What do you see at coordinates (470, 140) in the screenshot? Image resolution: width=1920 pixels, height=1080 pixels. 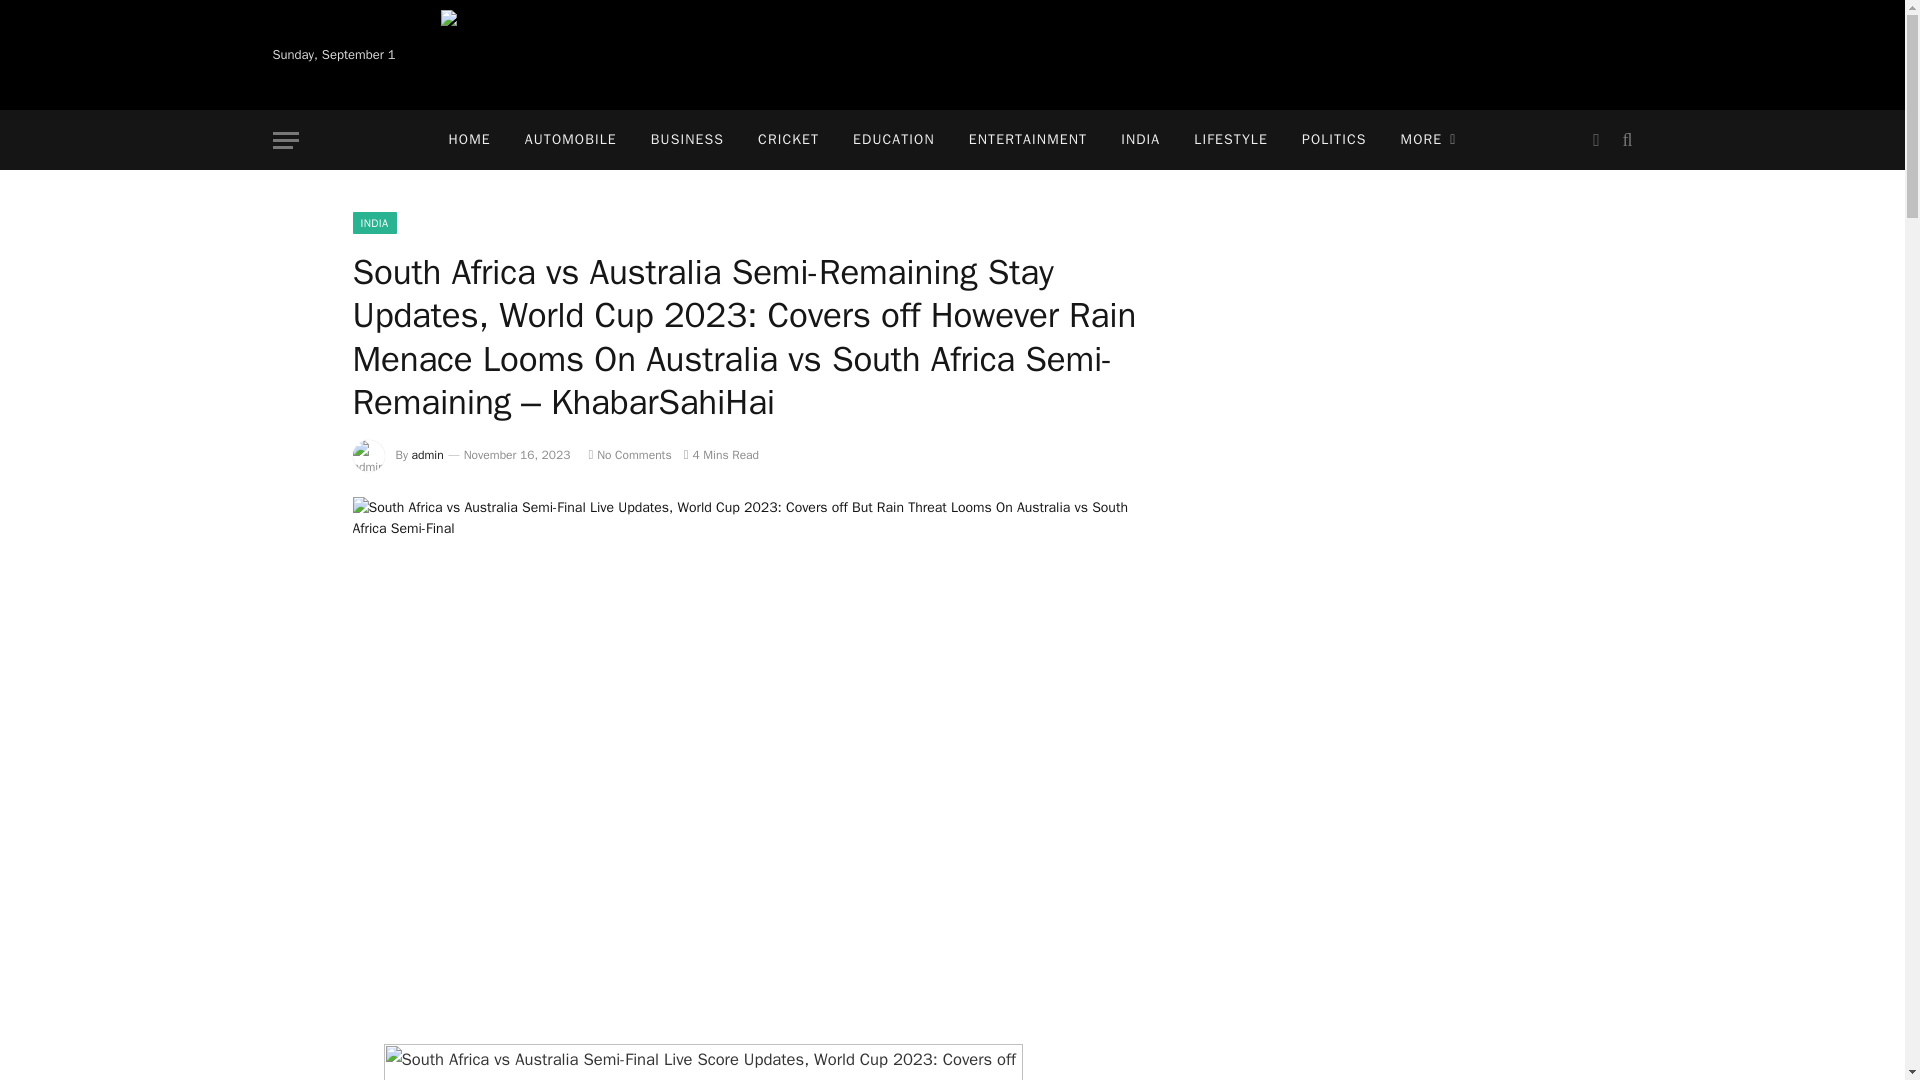 I see `HOME` at bounding box center [470, 140].